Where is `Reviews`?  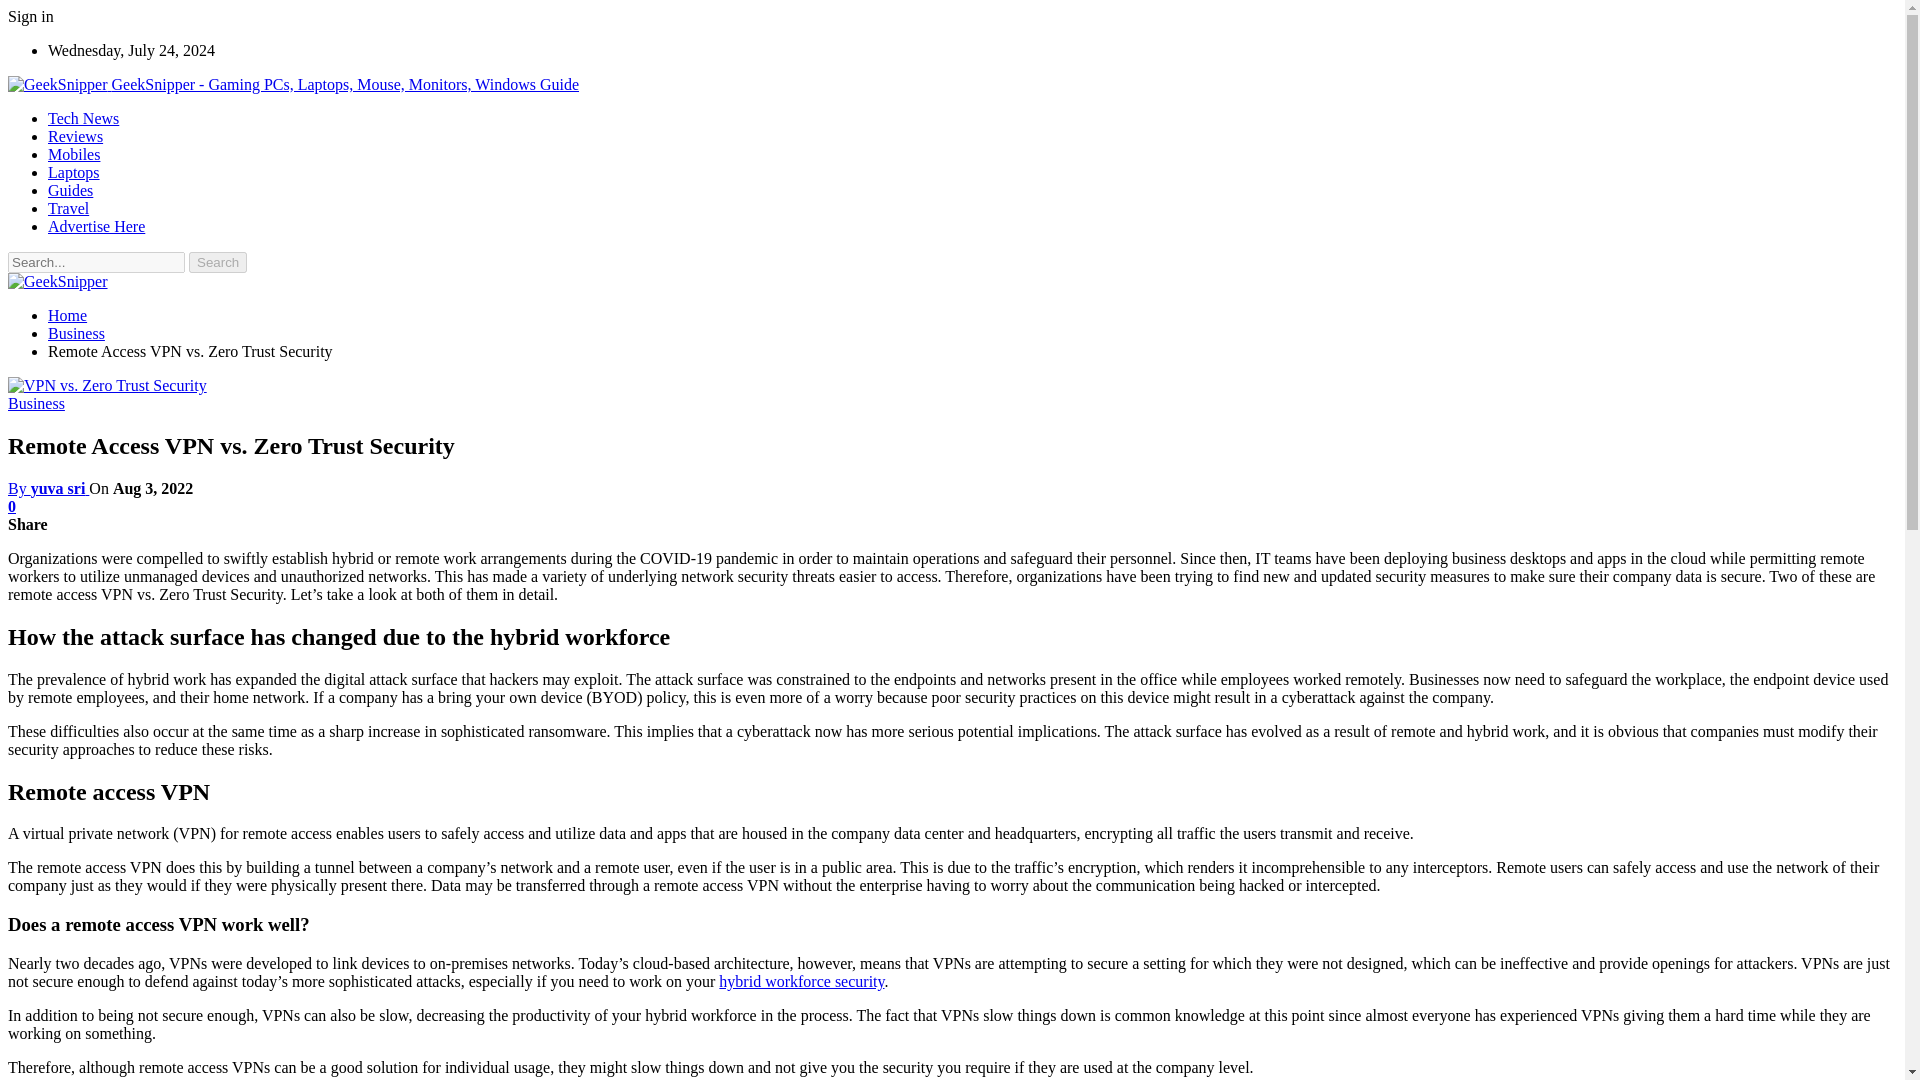 Reviews is located at coordinates (76, 136).